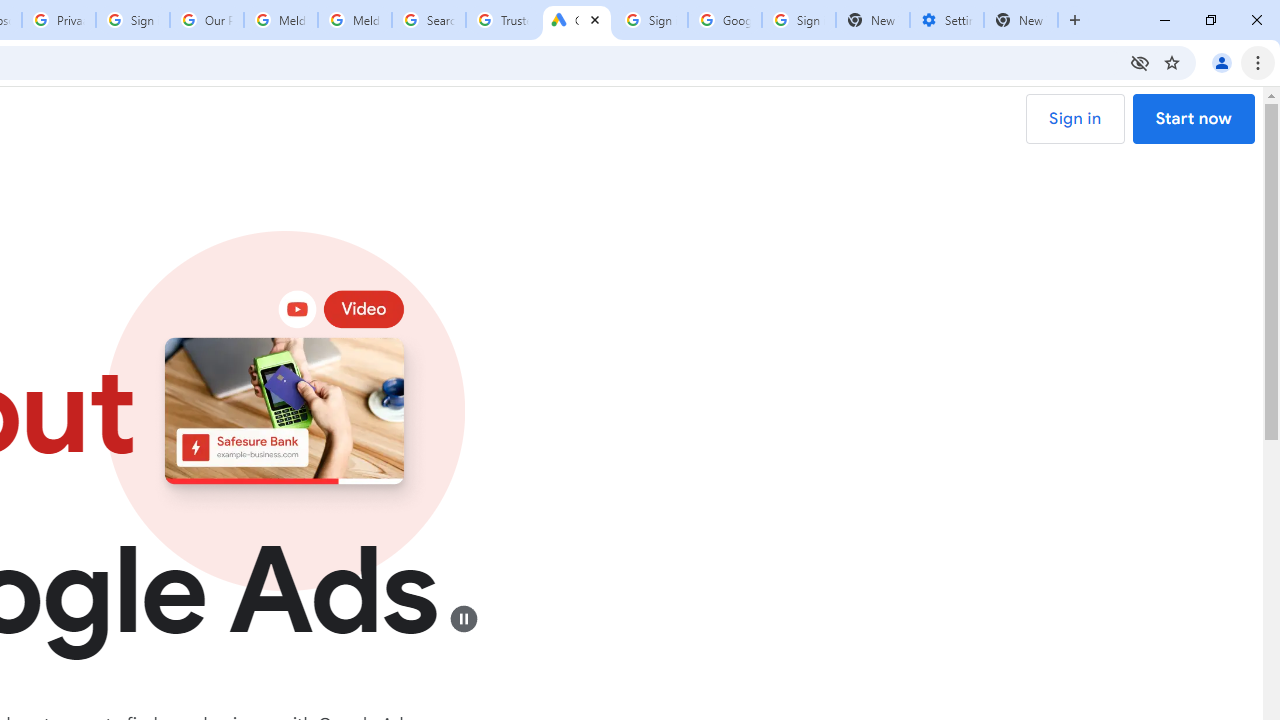  Describe the element at coordinates (724, 20) in the screenshot. I see `Google Cybersecurity Innovations - Google Safety Center` at that location.